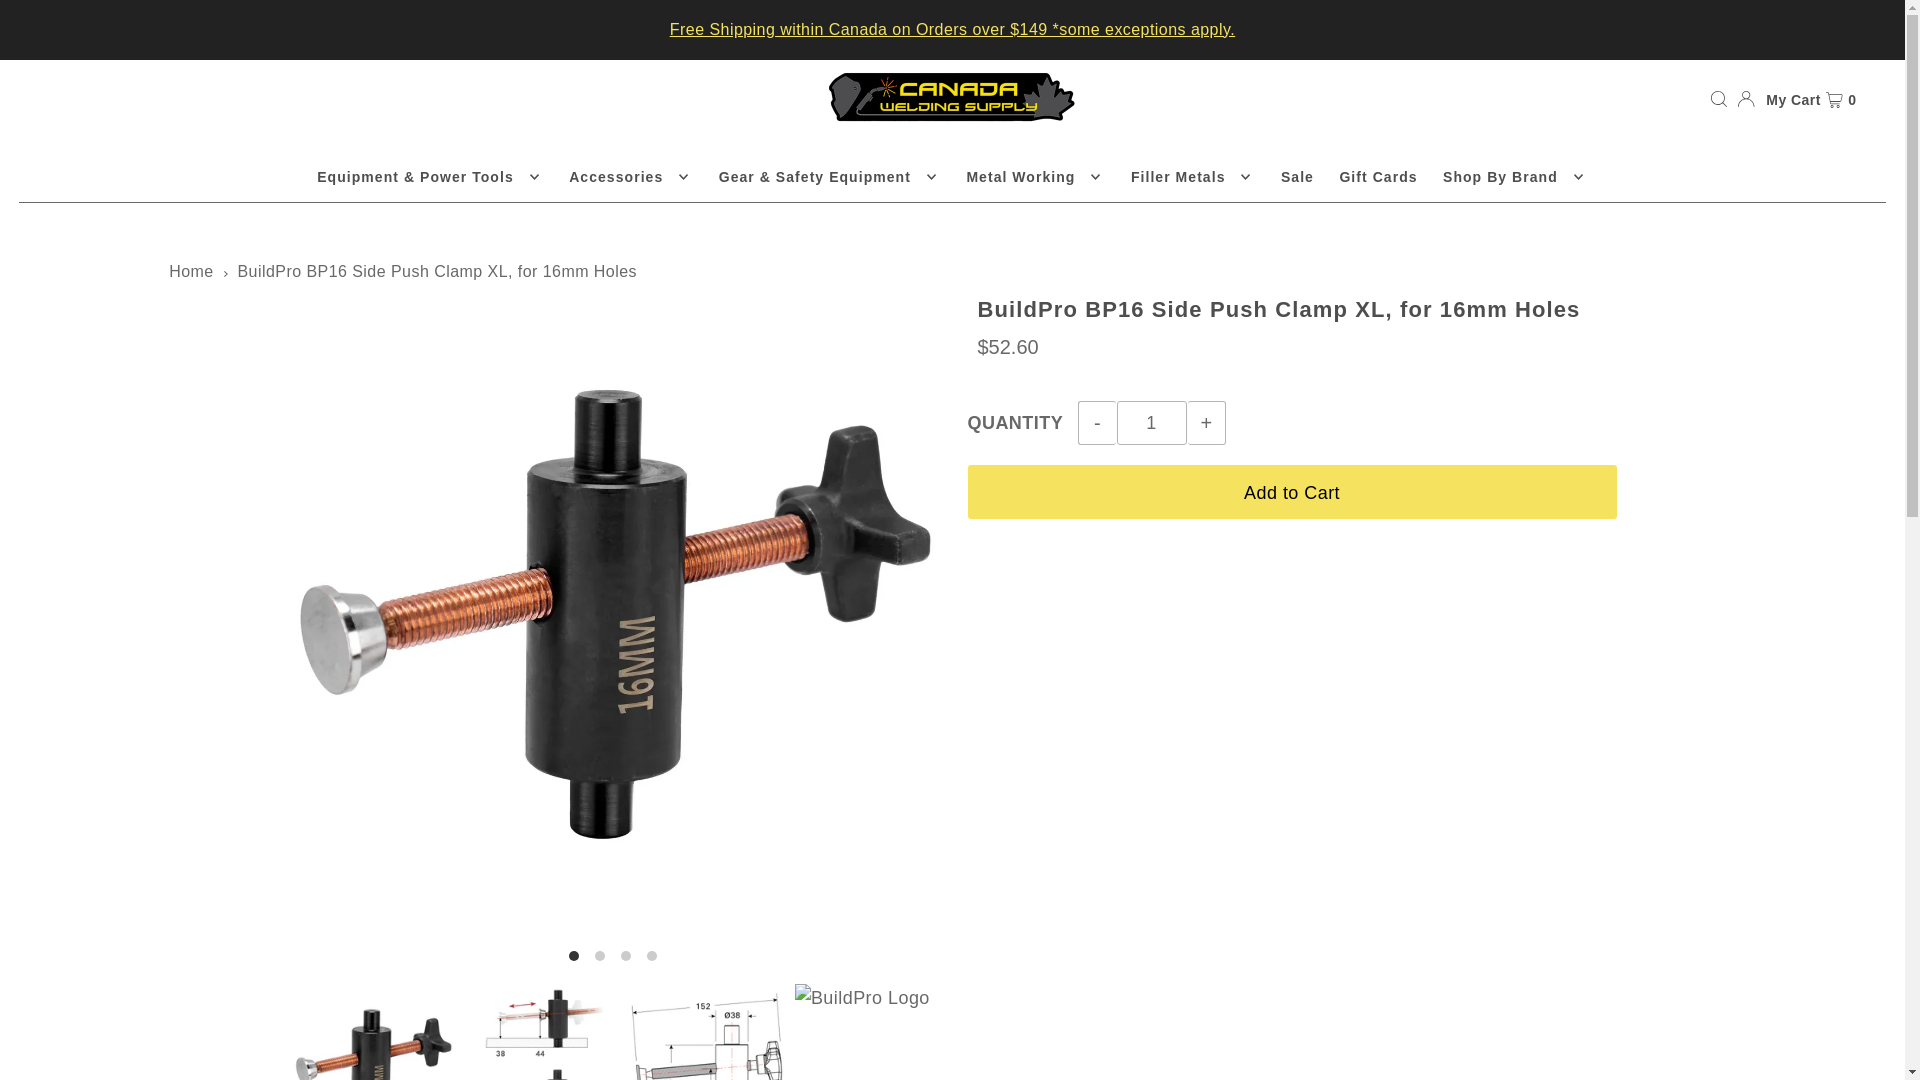  What do you see at coordinates (1152, 422) in the screenshot?
I see `1` at bounding box center [1152, 422].